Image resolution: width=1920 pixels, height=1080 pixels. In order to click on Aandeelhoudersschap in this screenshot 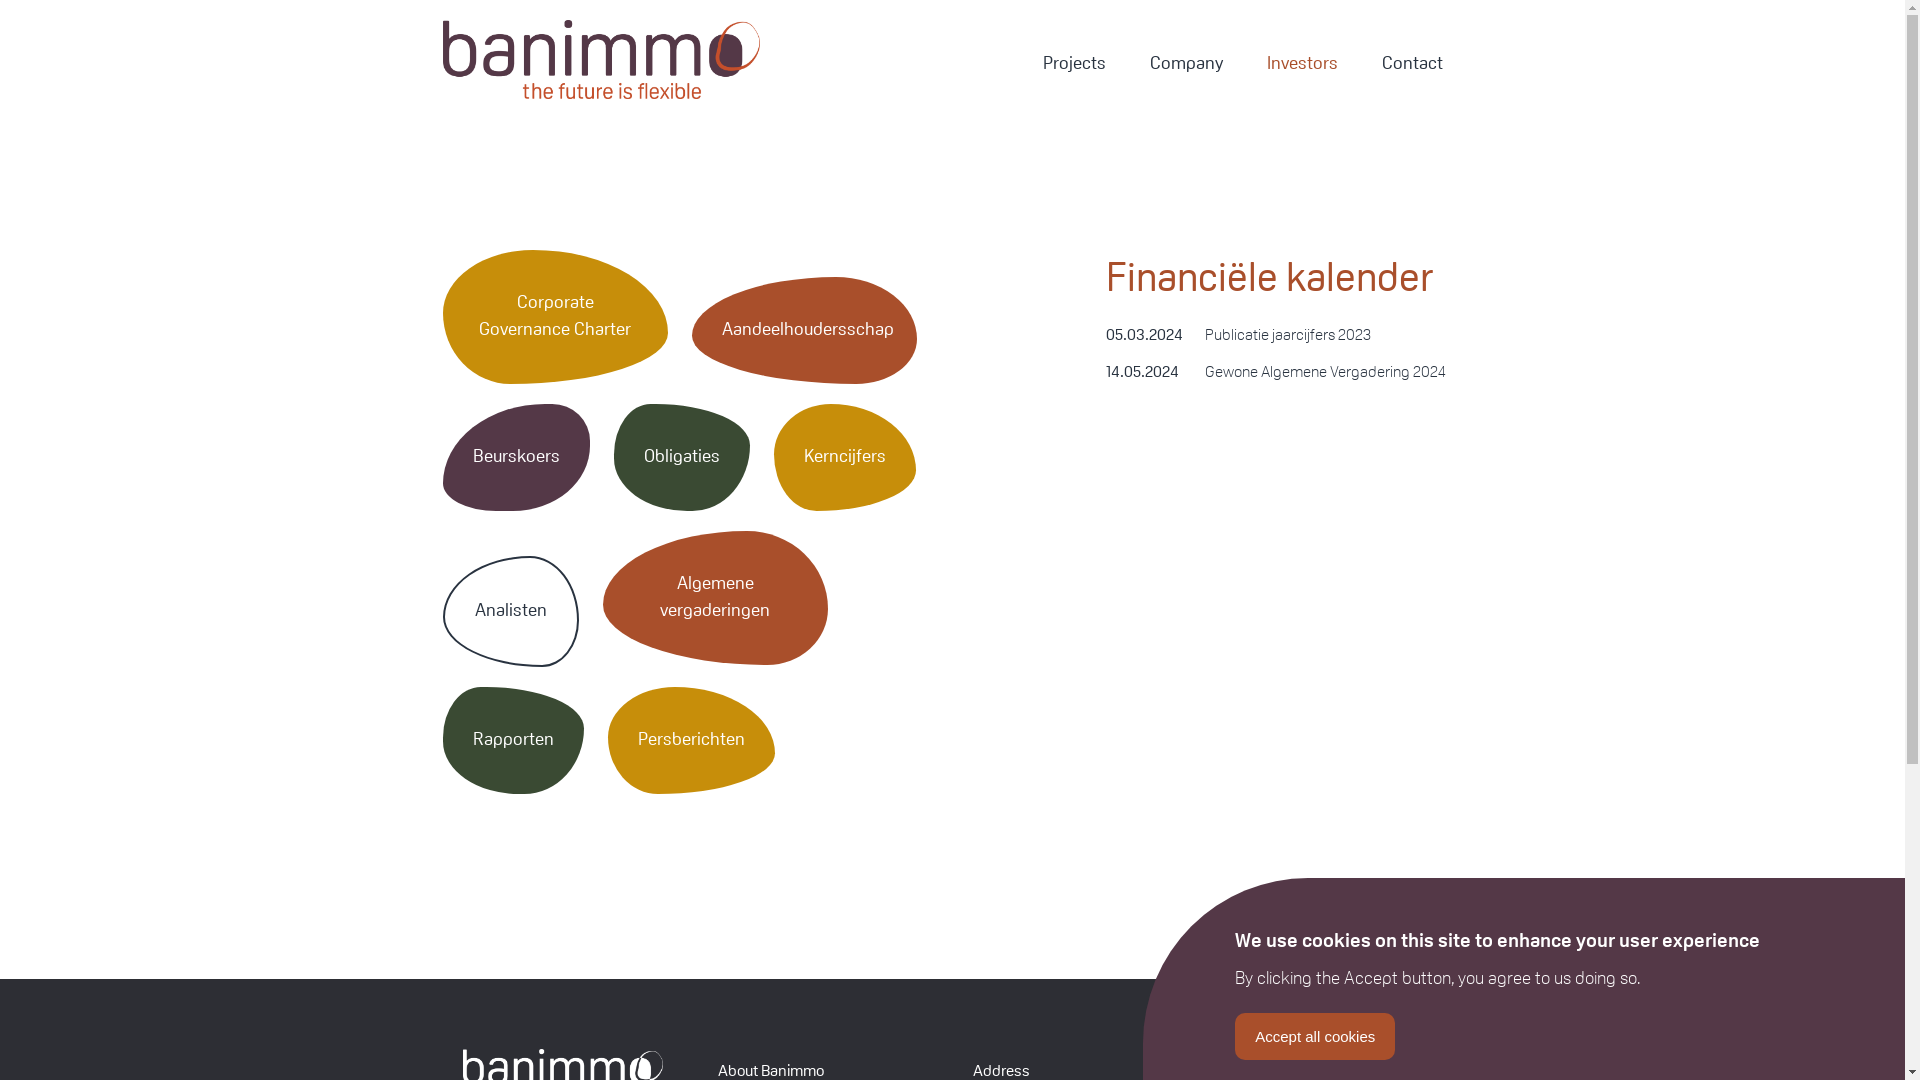, I will do `click(804, 330)`.